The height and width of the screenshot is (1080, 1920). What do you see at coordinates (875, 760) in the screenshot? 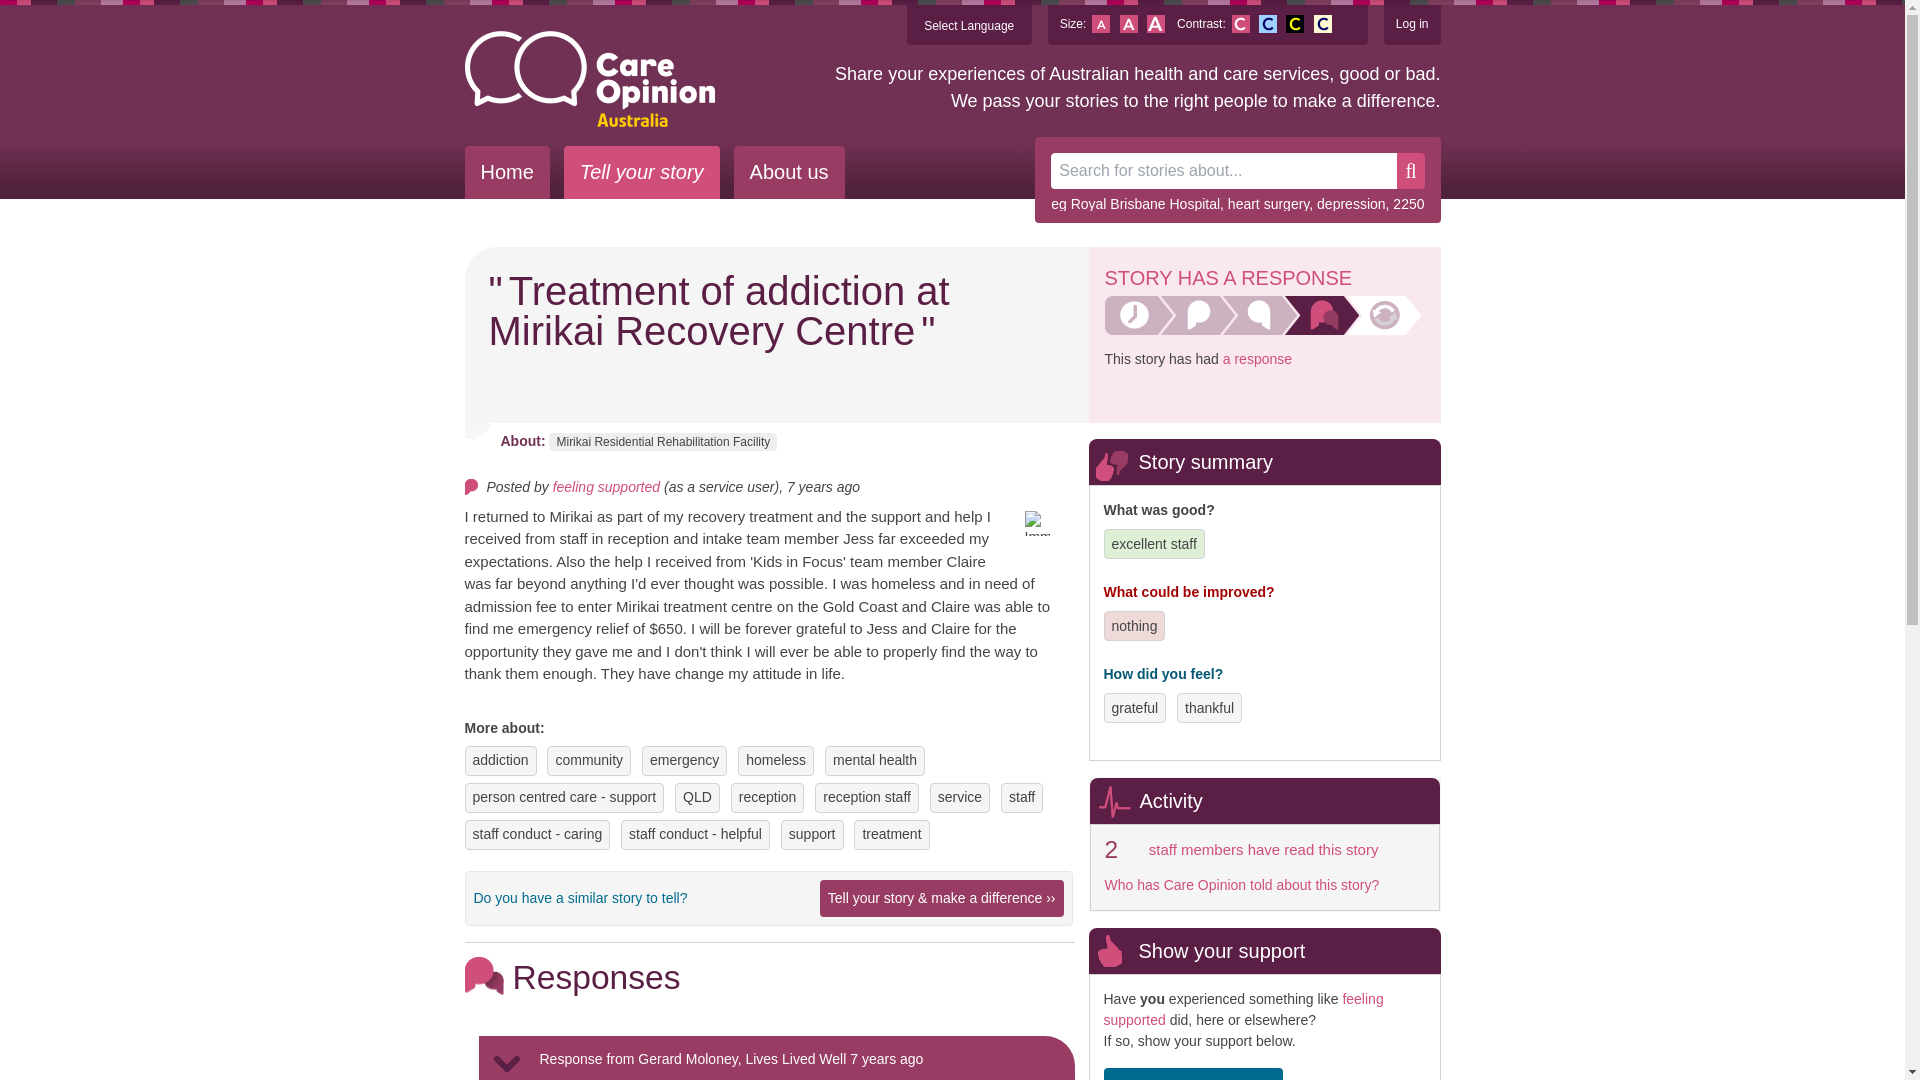
I see `mental health` at bounding box center [875, 760].